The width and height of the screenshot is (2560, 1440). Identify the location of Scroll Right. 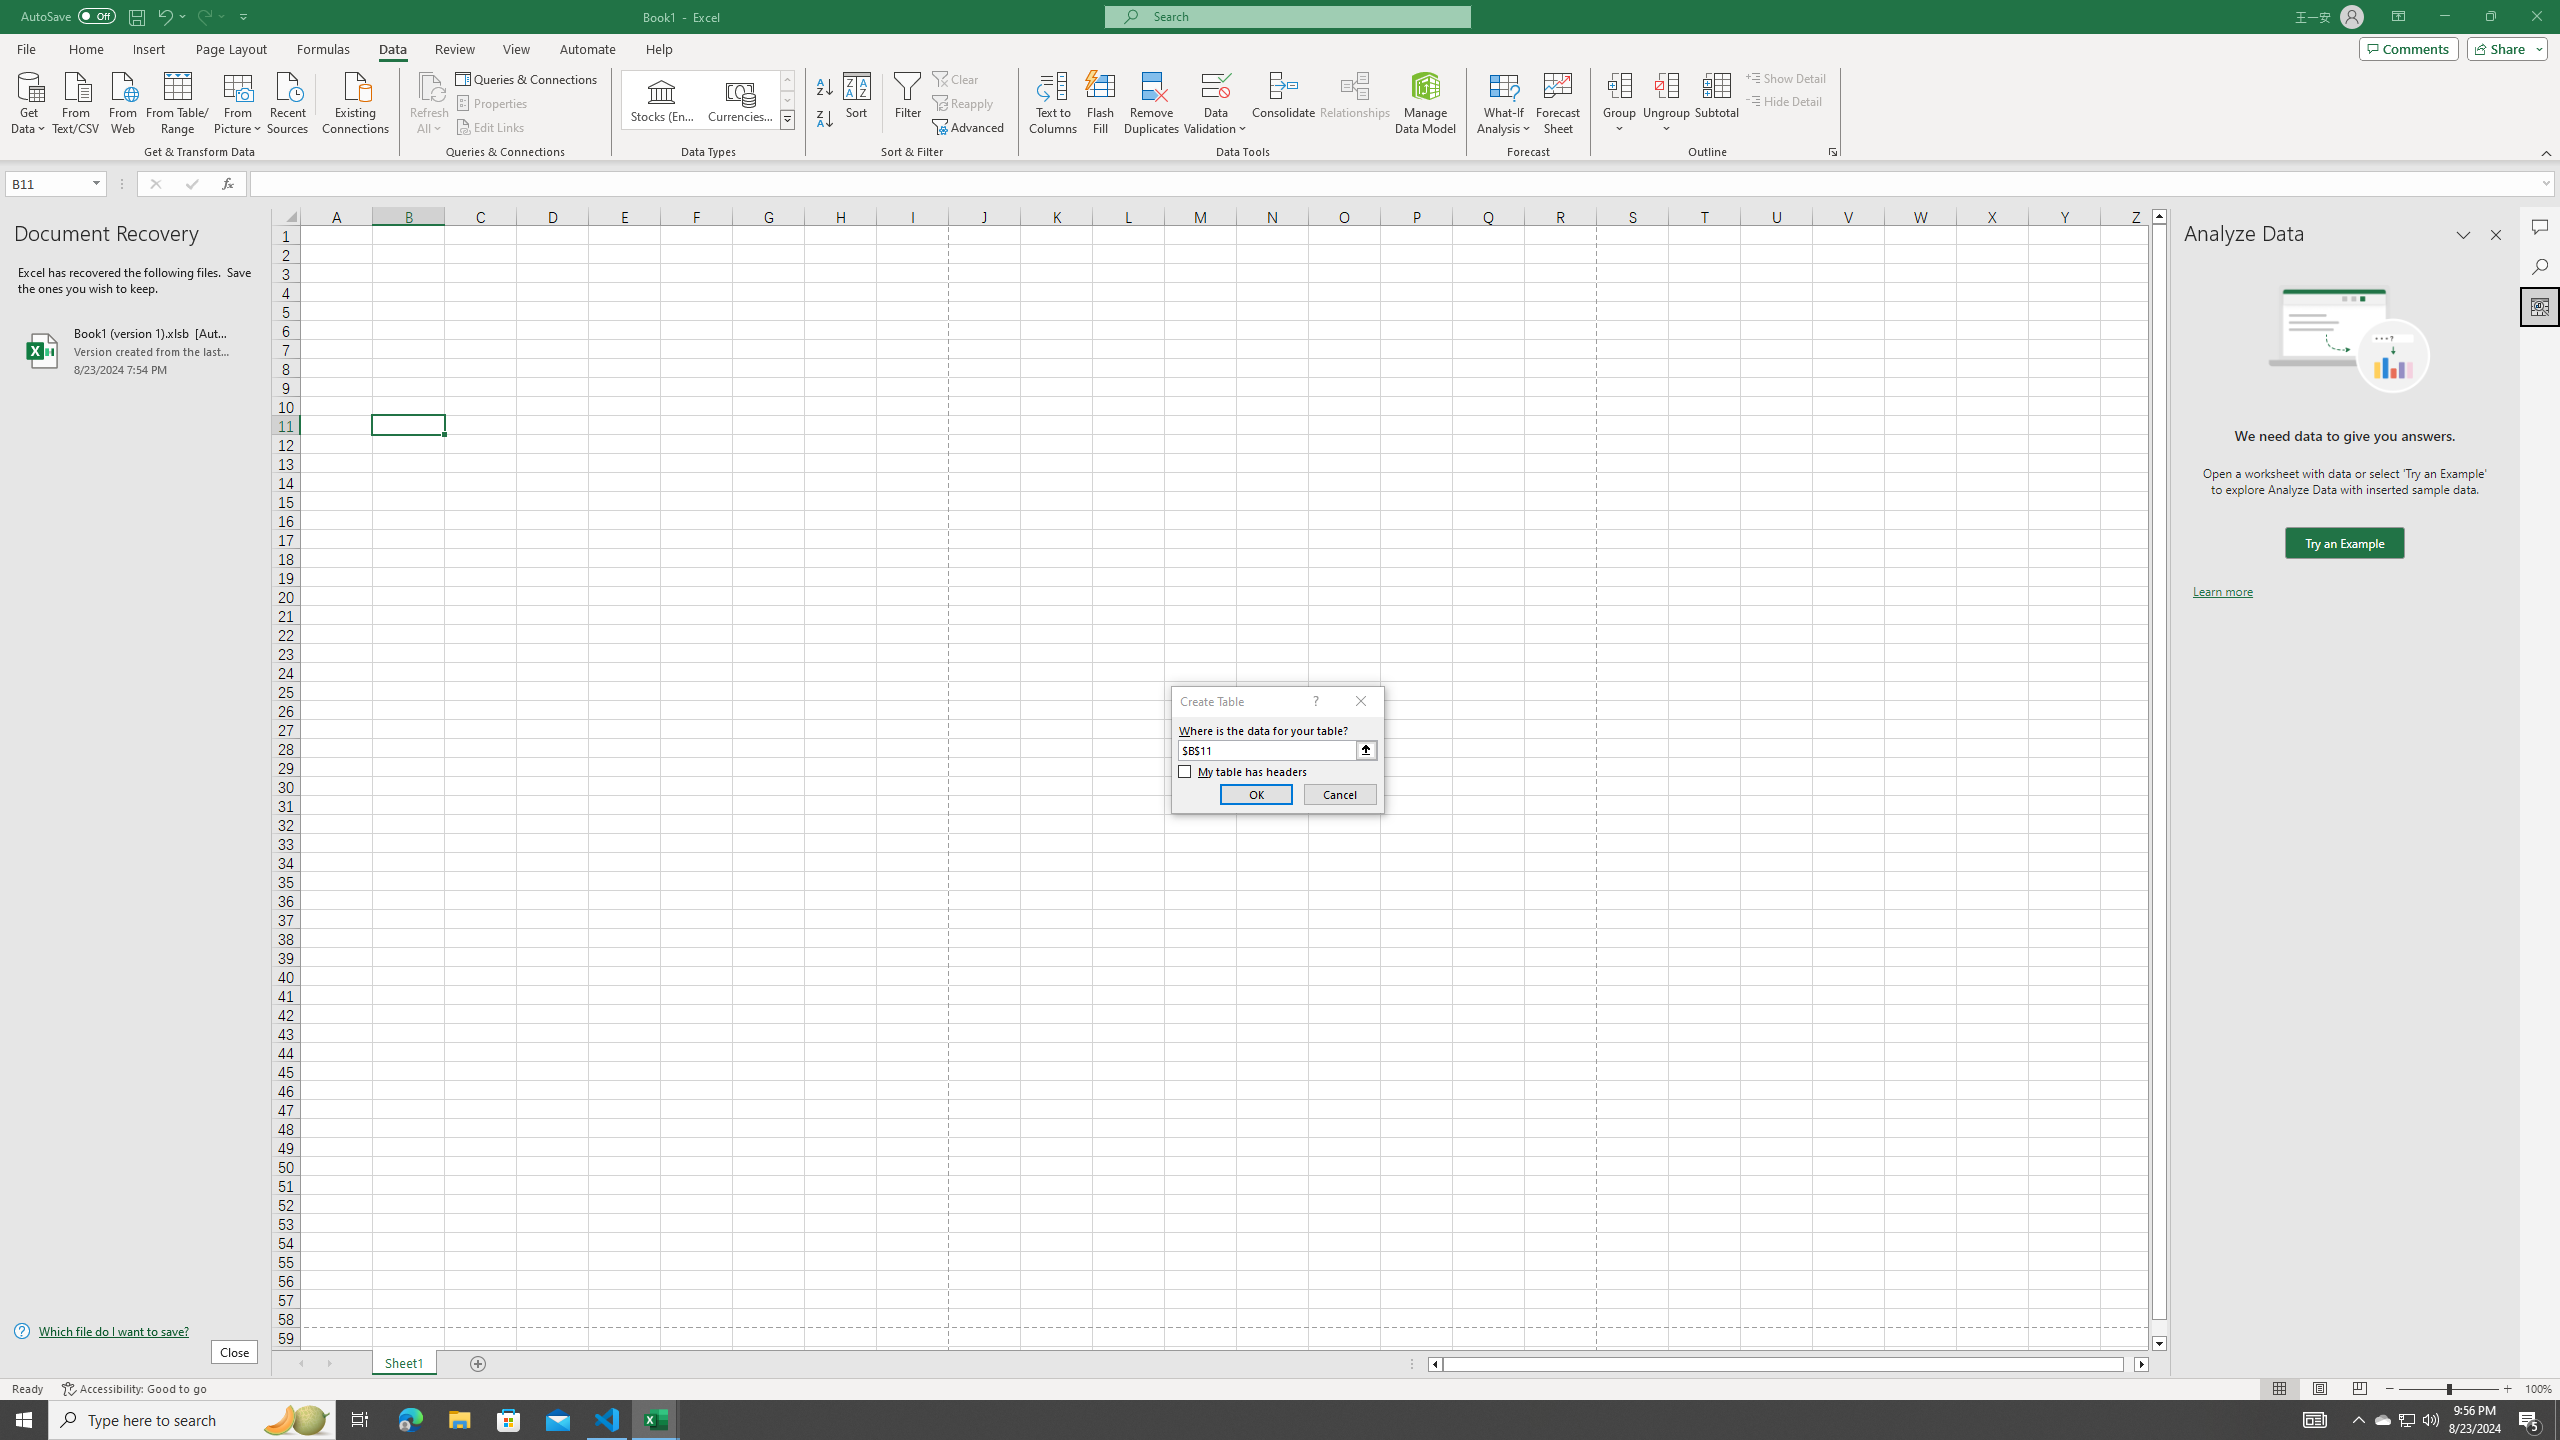
(328, 1364).